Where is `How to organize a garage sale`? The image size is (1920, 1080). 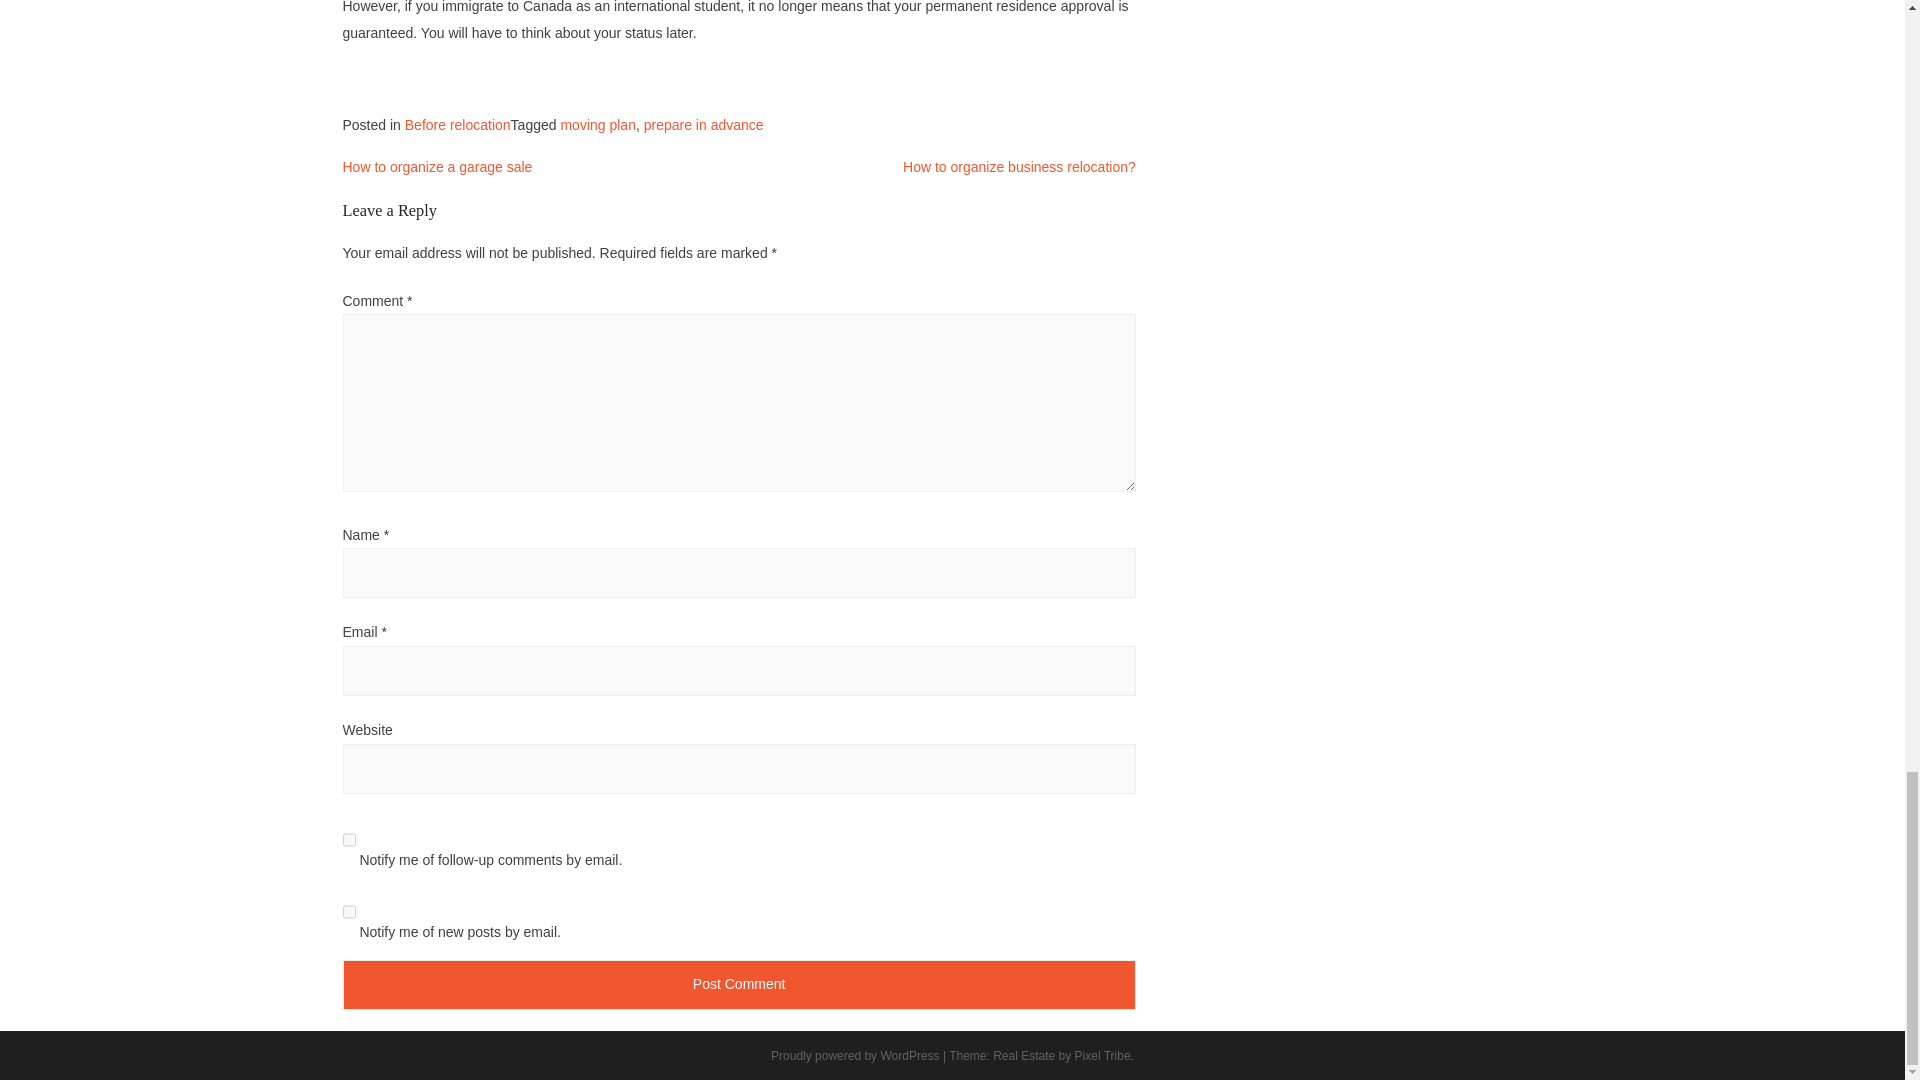 How to organize a garage sale is located at coordinates (436, 166).